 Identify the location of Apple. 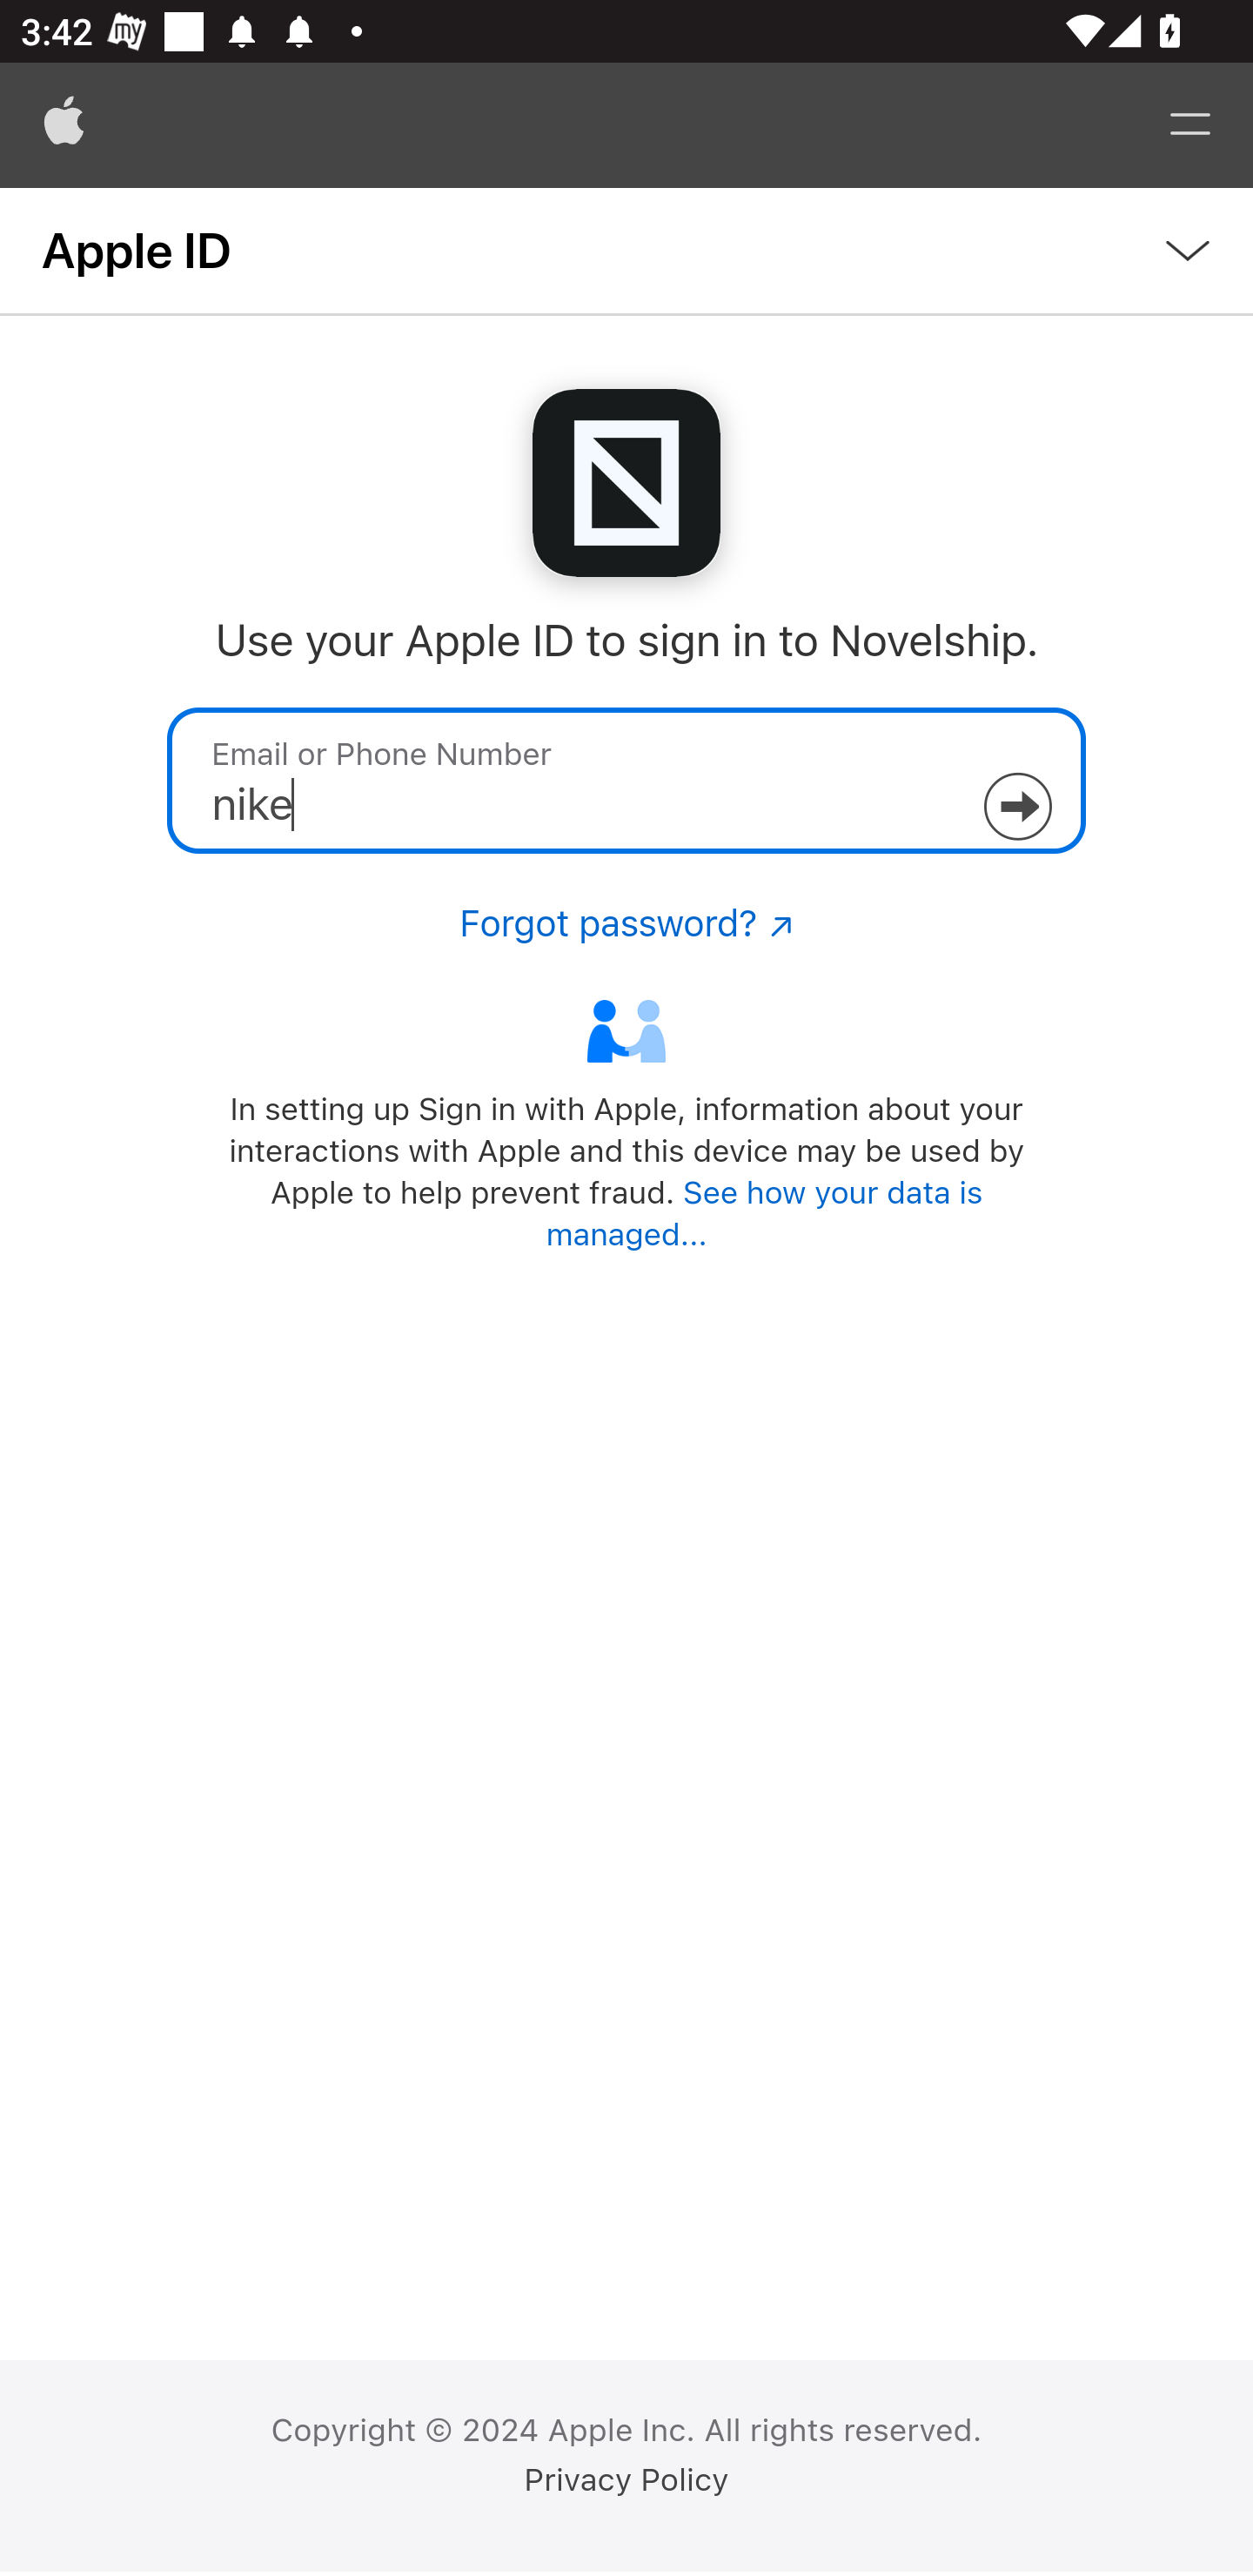
(64, 125).